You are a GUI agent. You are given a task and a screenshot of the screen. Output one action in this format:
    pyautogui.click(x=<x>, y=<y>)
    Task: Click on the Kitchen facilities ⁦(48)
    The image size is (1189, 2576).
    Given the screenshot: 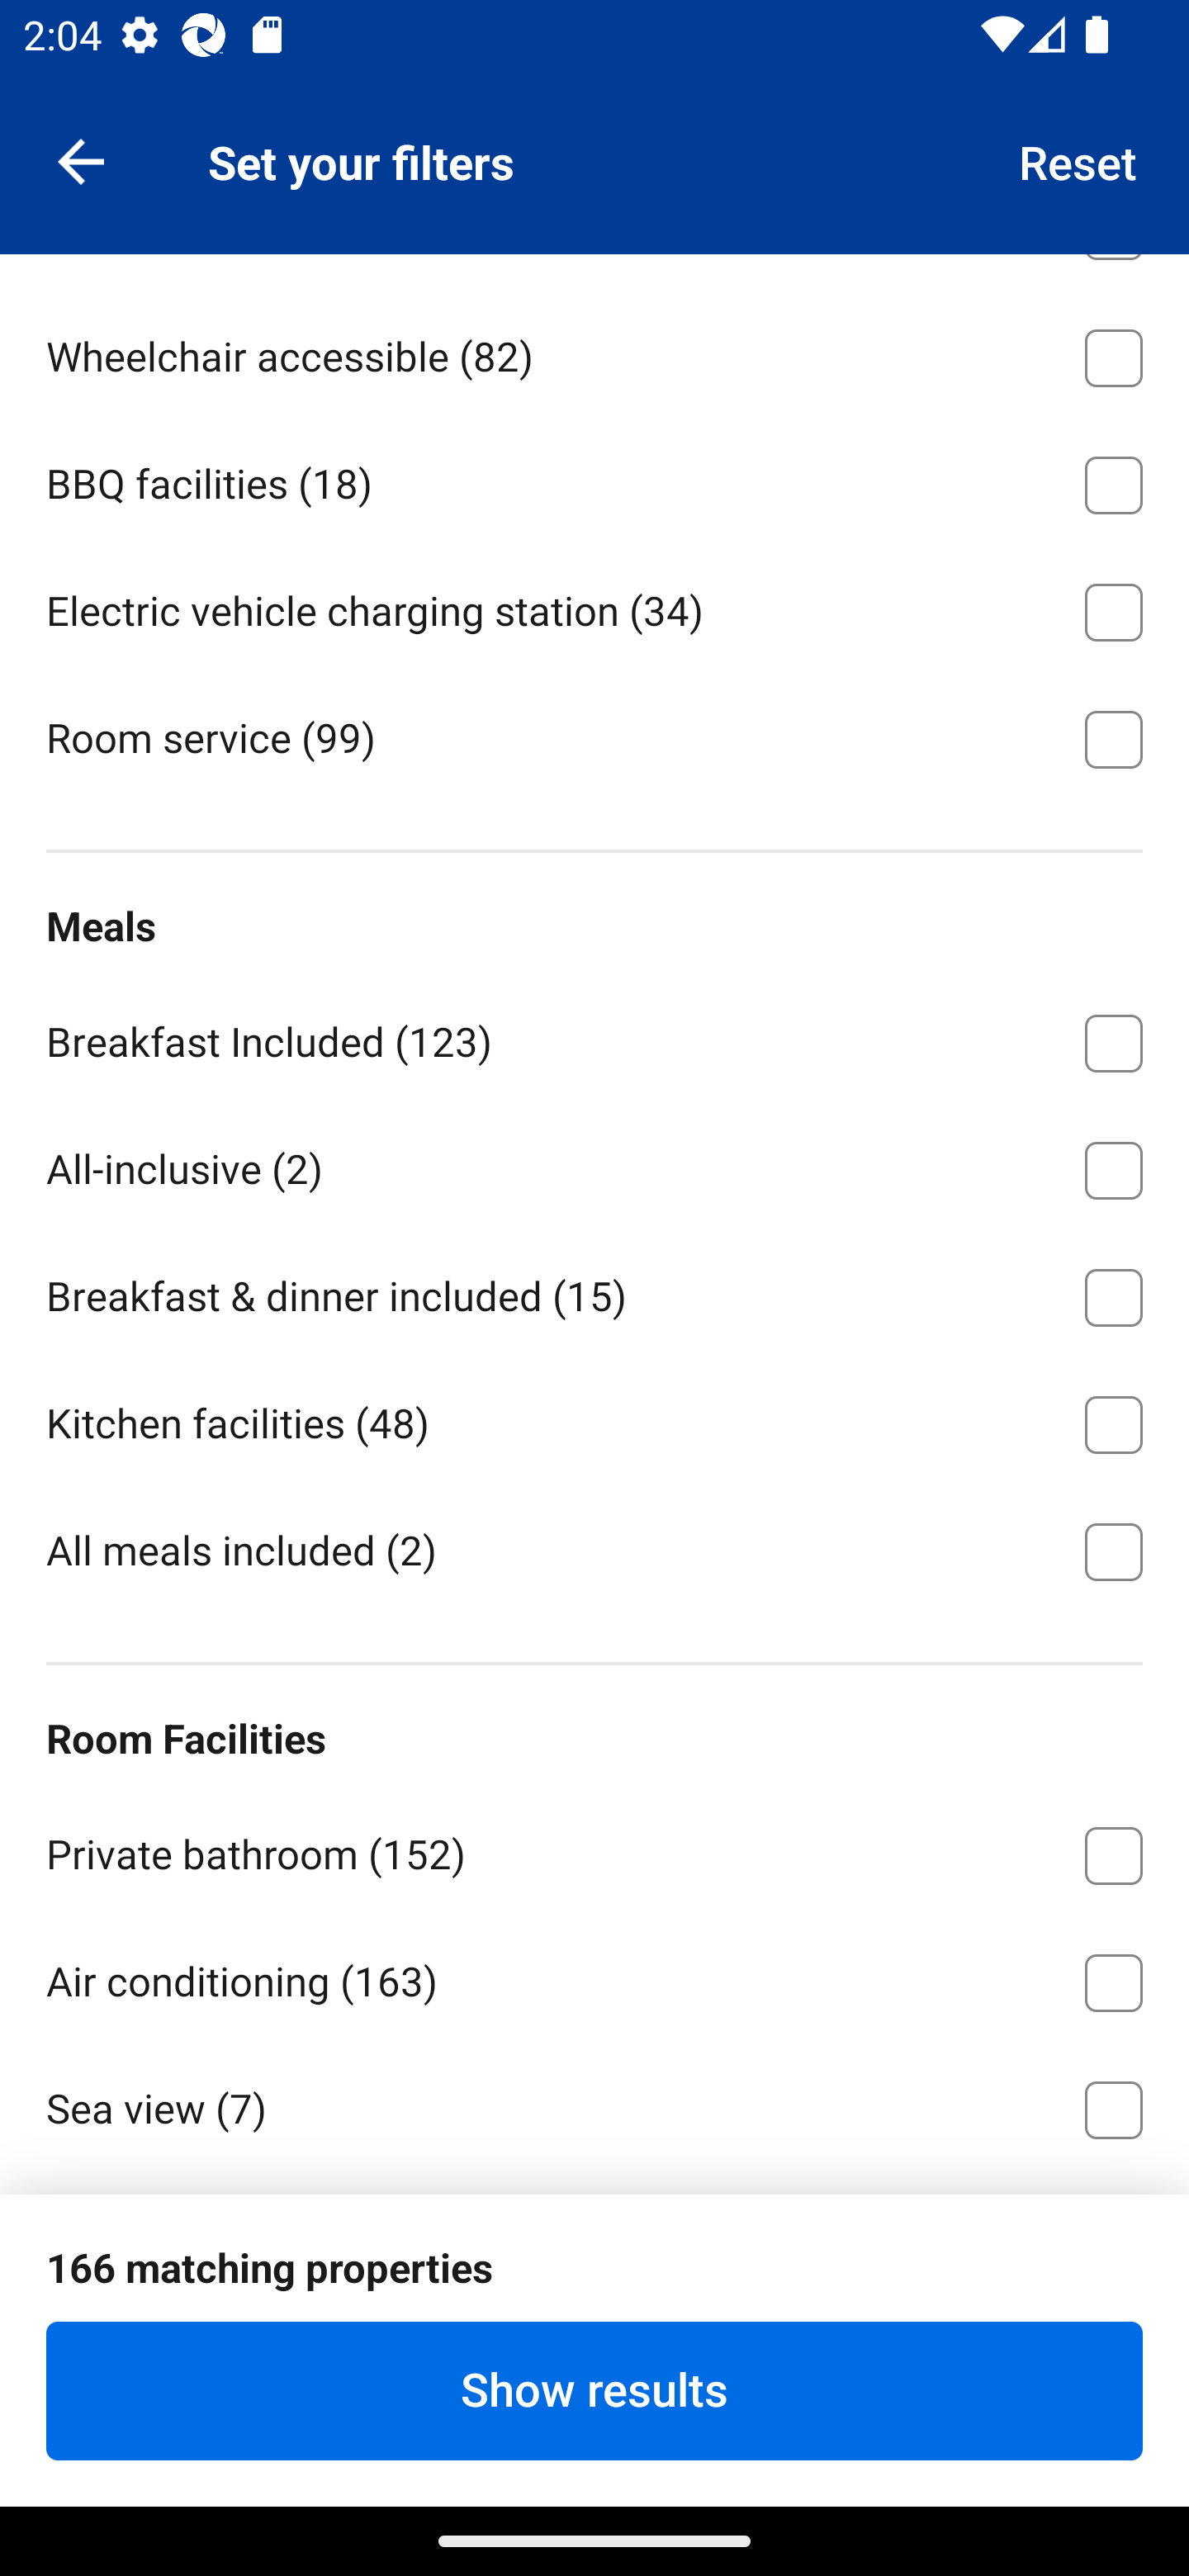 What is the action you would take?
    pyautogui.click(x=594, y=1419)
    